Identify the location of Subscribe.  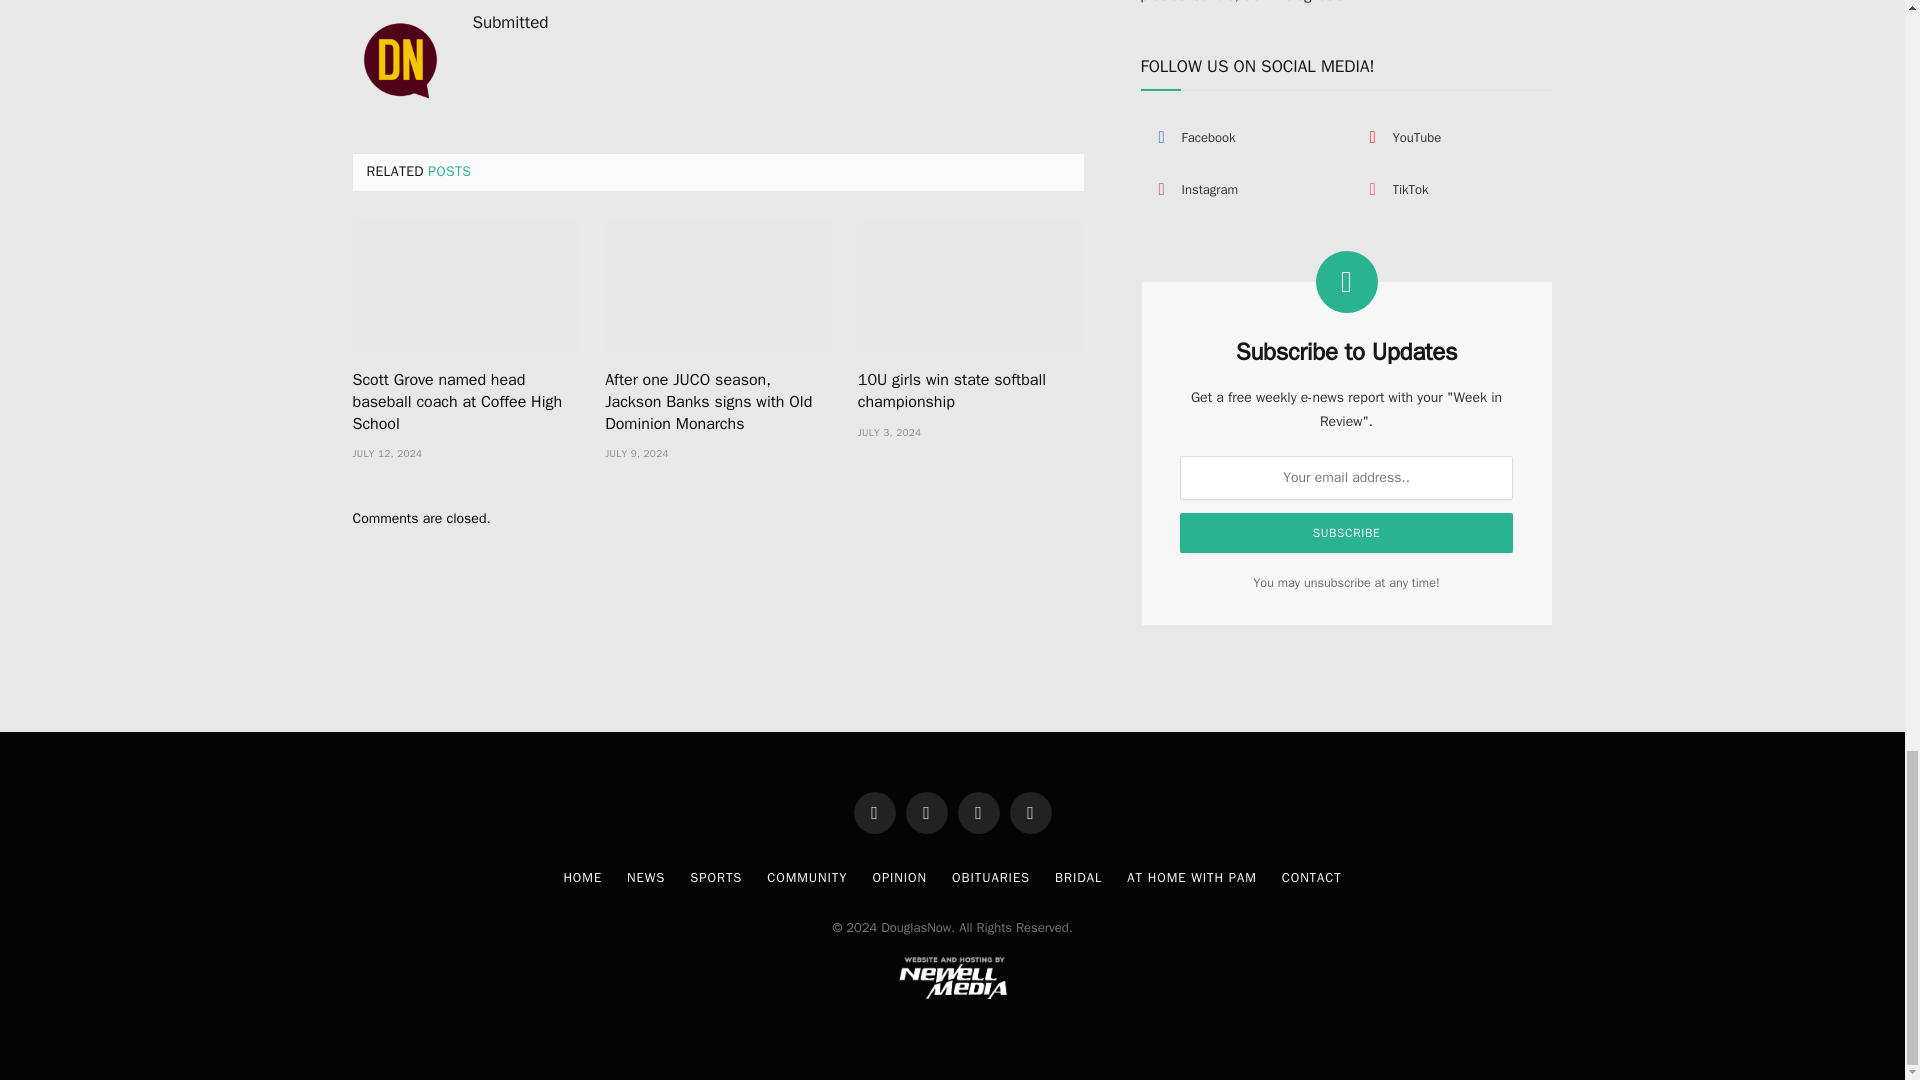
(1346, 532).